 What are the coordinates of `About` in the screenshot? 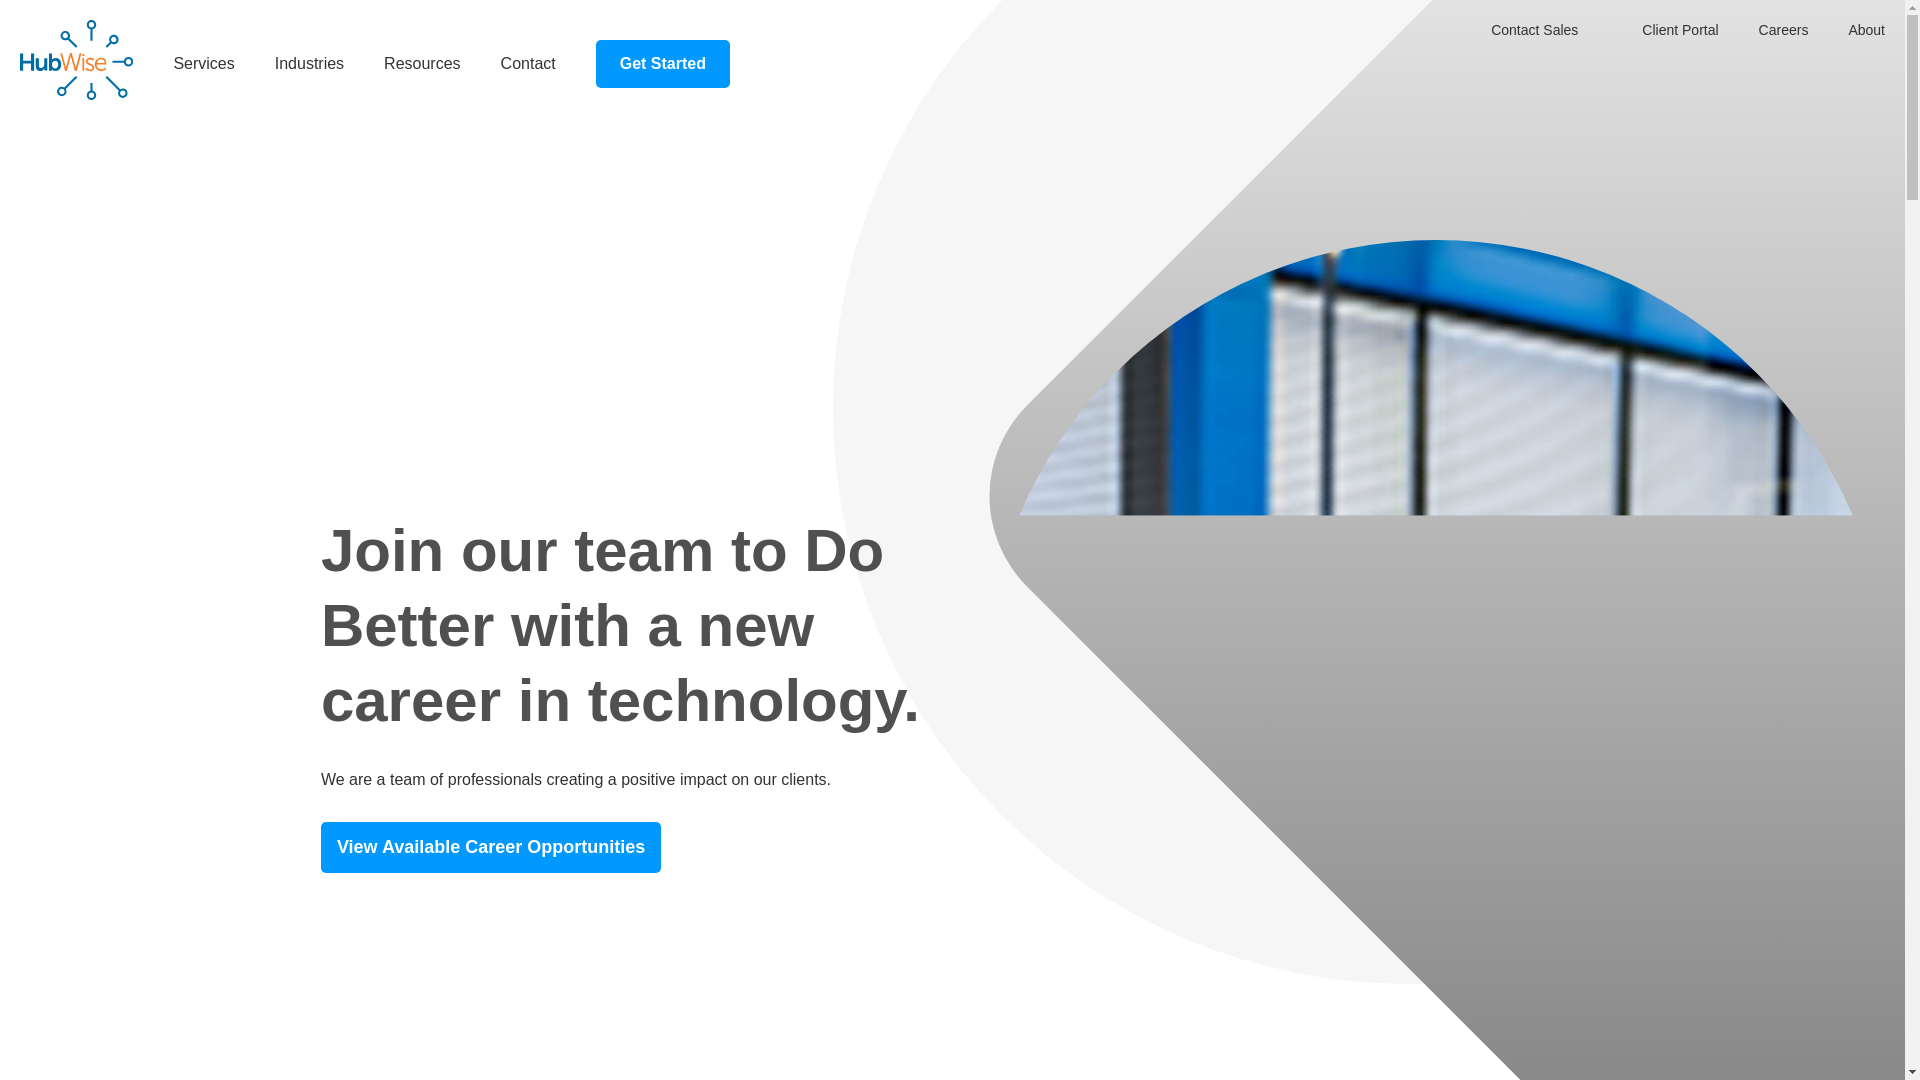 It's located at (1866, 30).